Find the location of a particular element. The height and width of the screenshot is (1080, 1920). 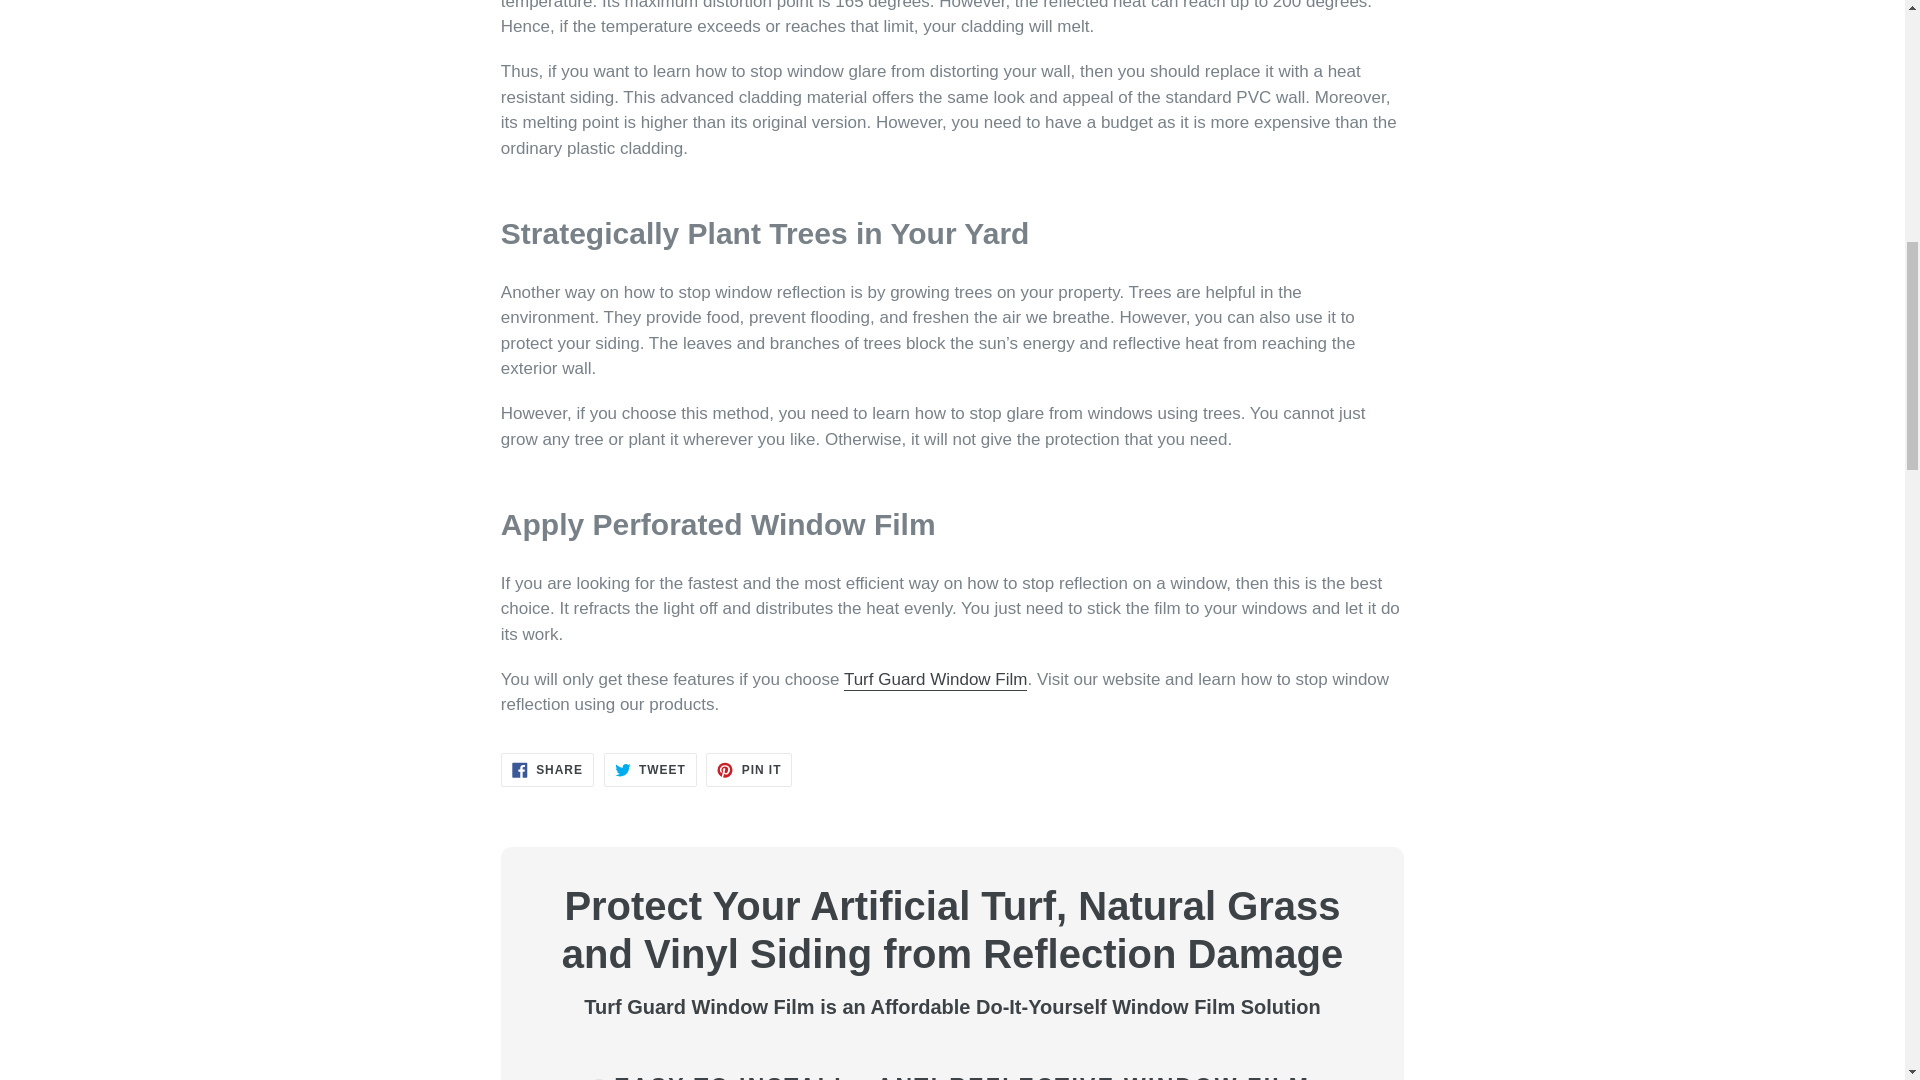

Share on Facebook is located at coordinates (547, 770).